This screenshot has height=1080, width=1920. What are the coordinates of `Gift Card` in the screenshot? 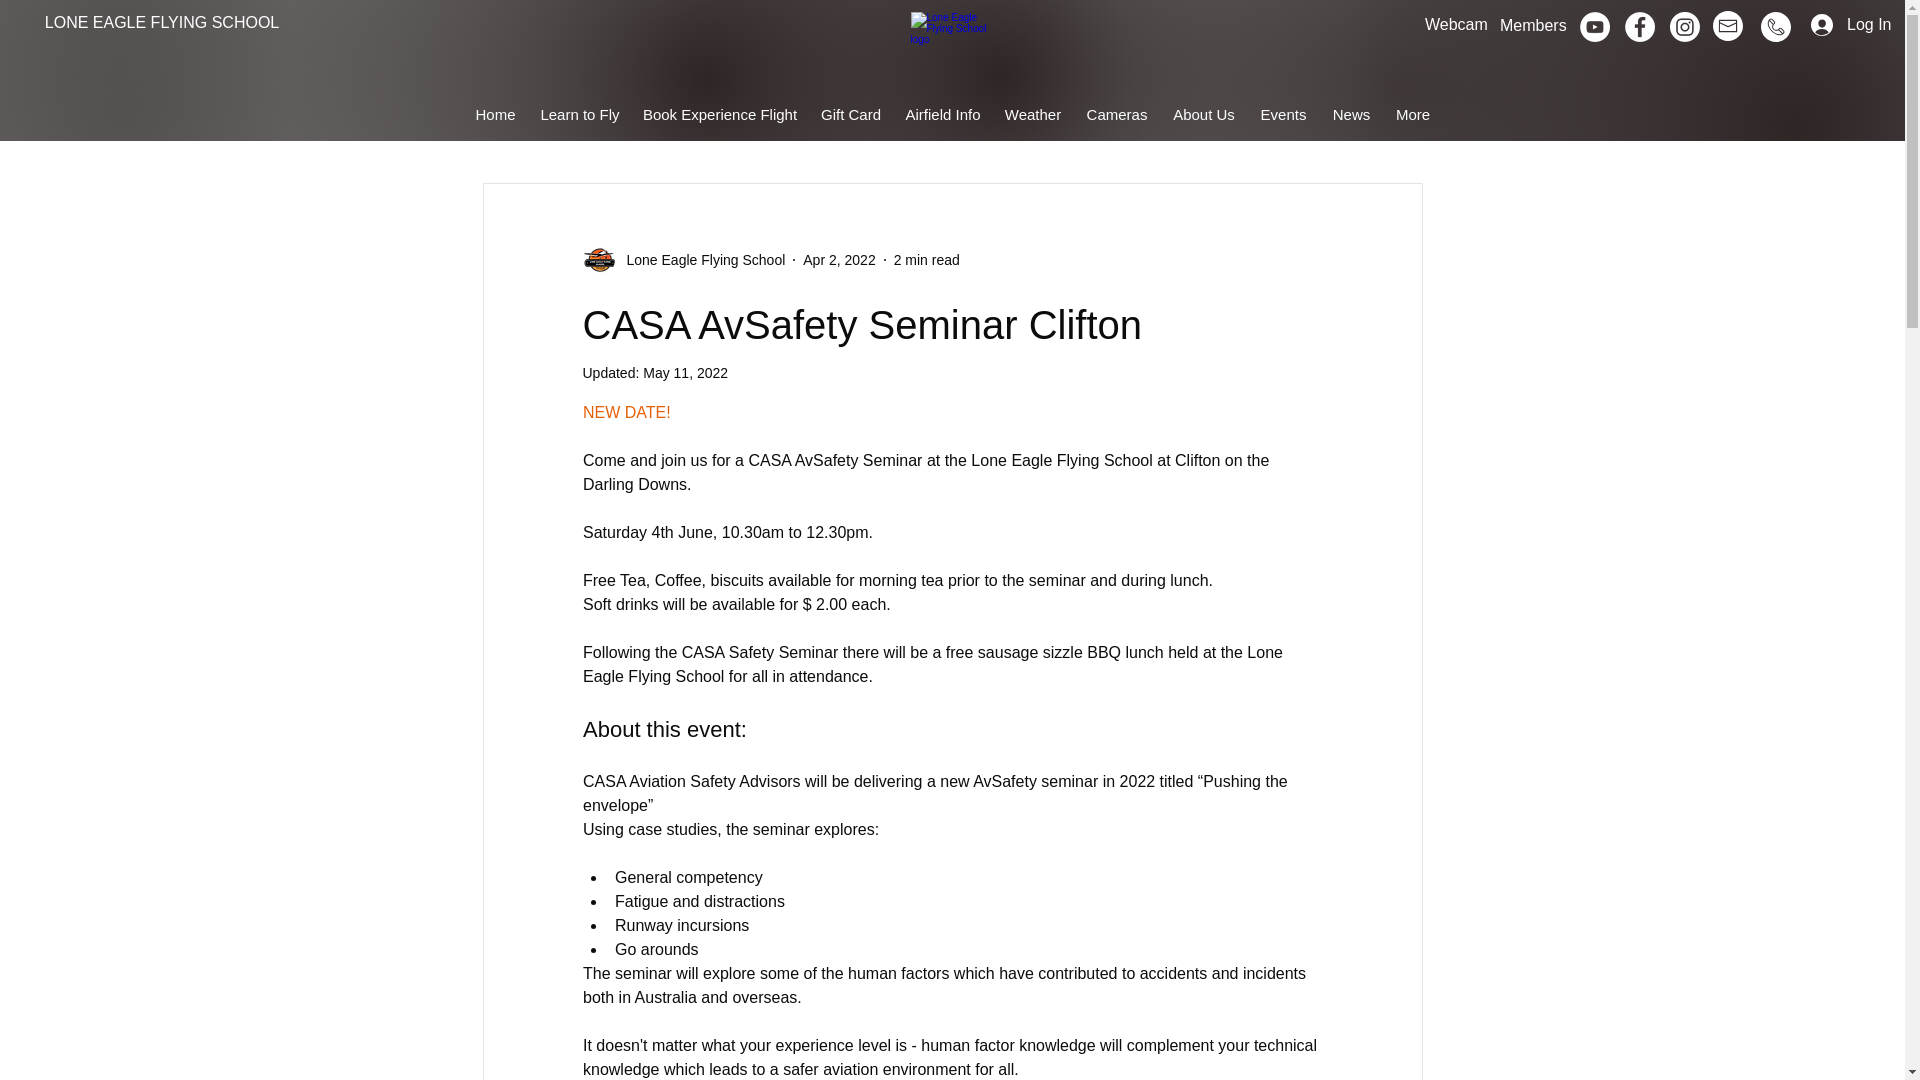 It's located at (850, 114).